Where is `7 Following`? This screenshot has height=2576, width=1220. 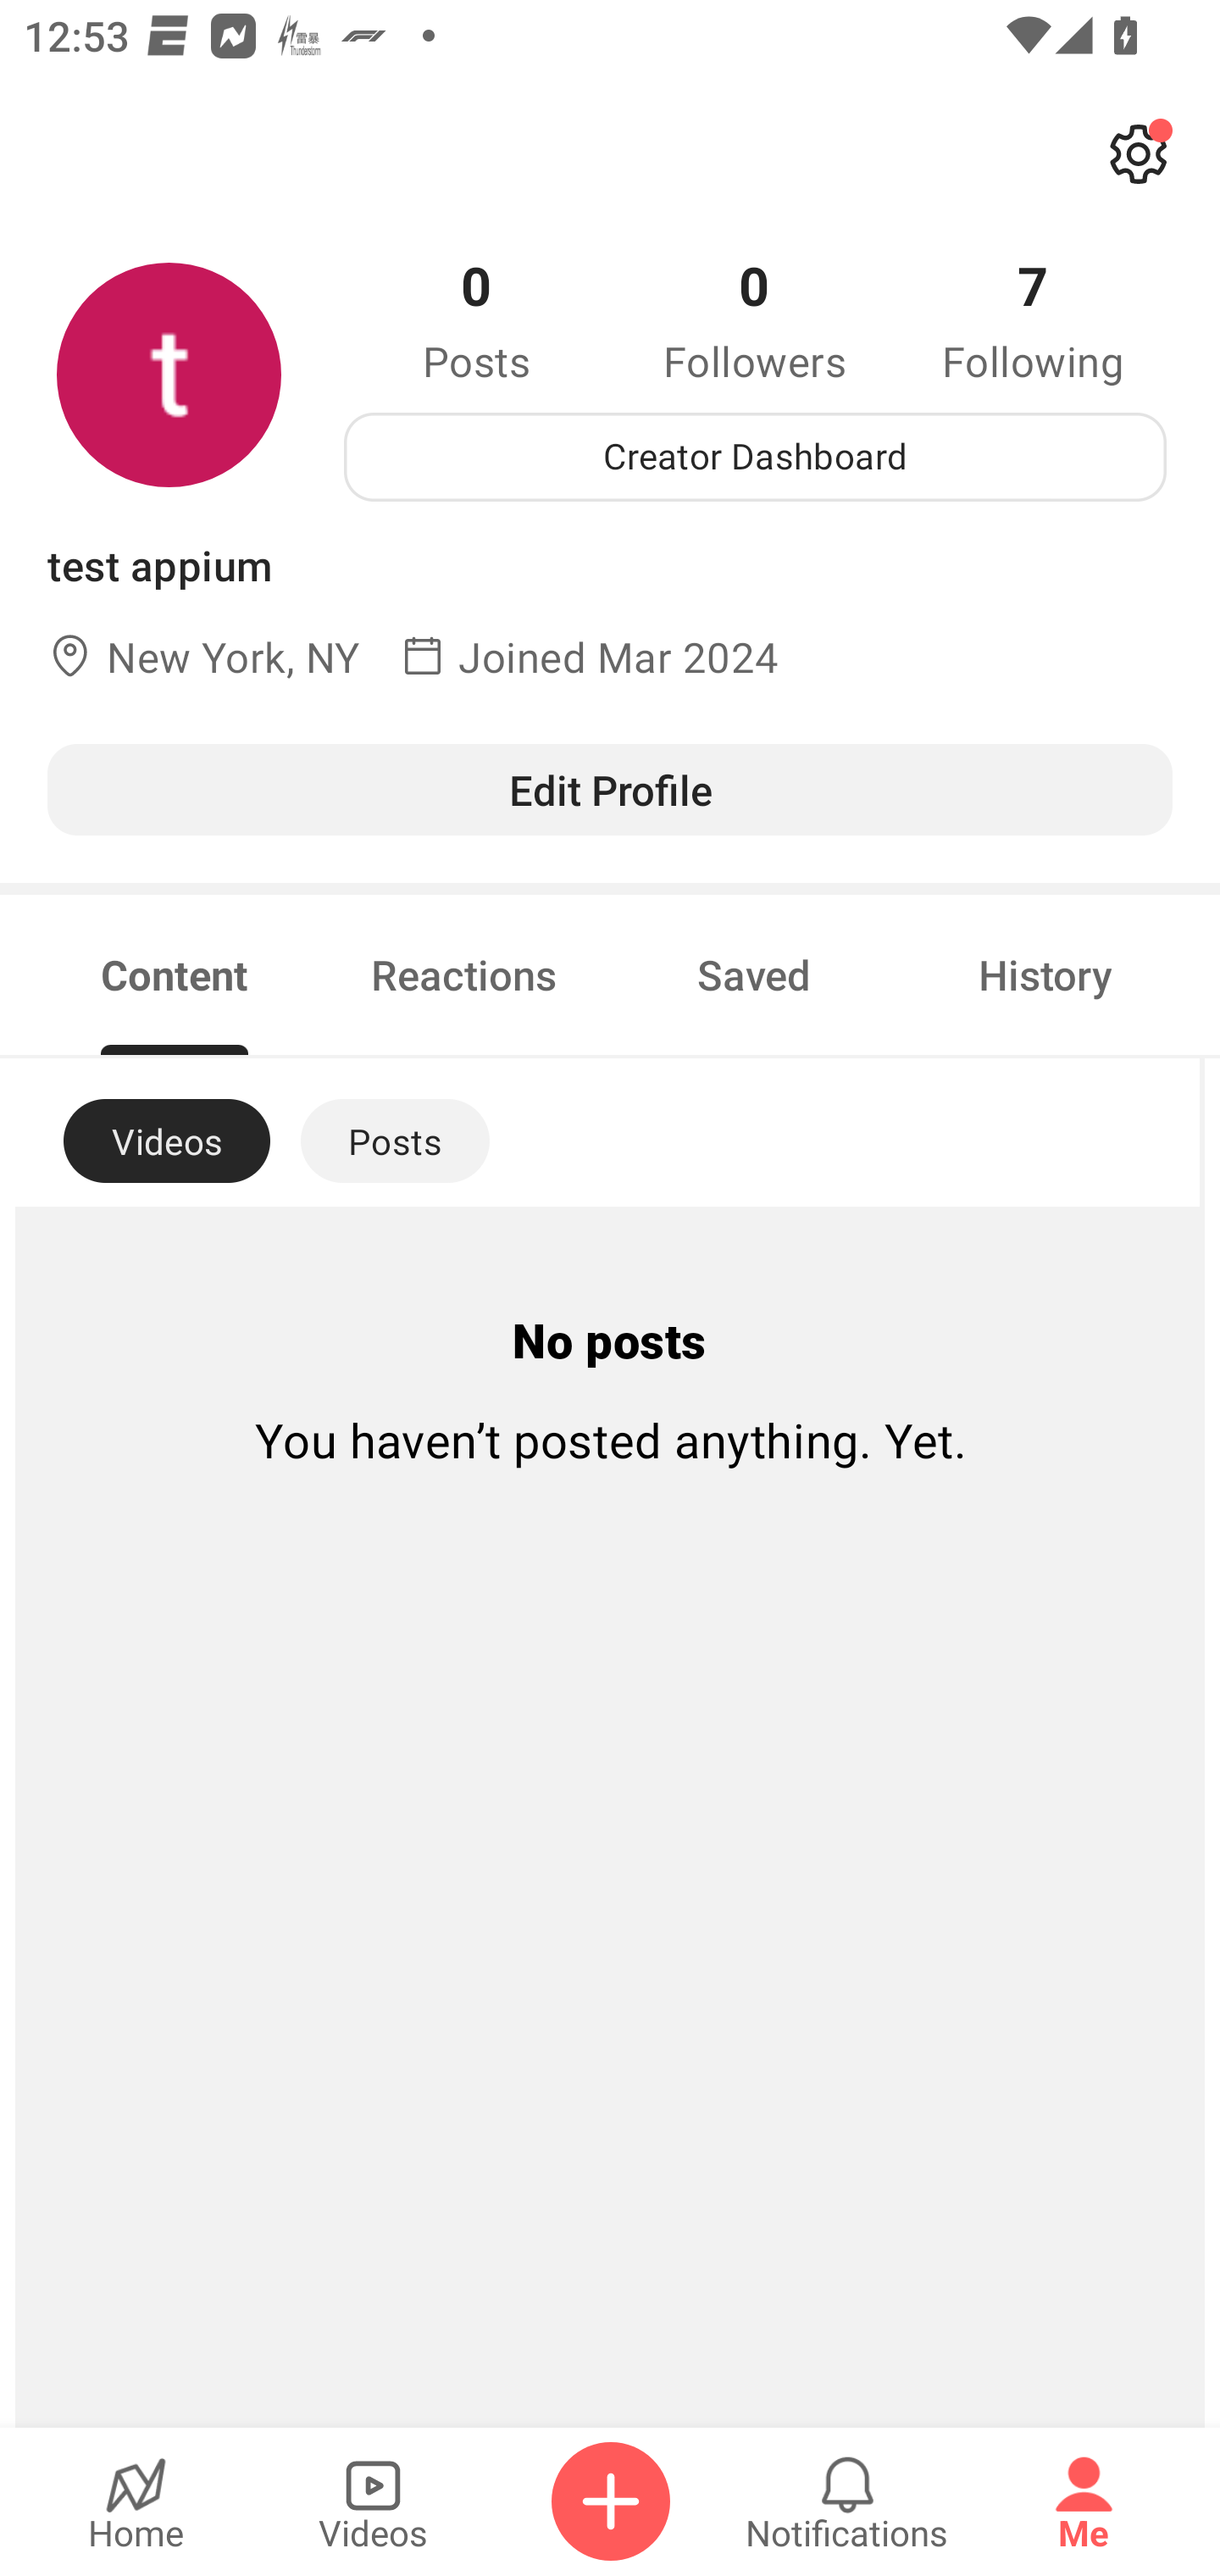
7 Following is located at coordinates (1033, 319).